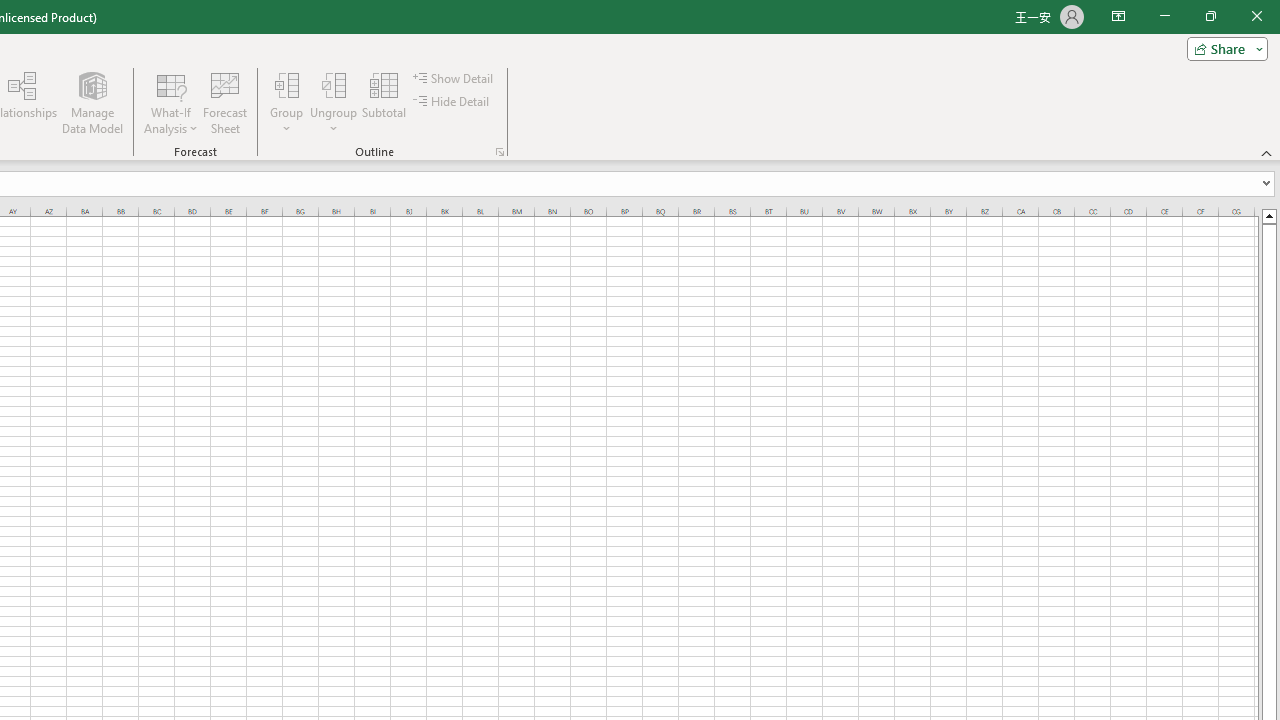  What do you see at coordinates (1164, 16) in the screenshot?
I see `Minimize` at bounding box center [1164, 16].